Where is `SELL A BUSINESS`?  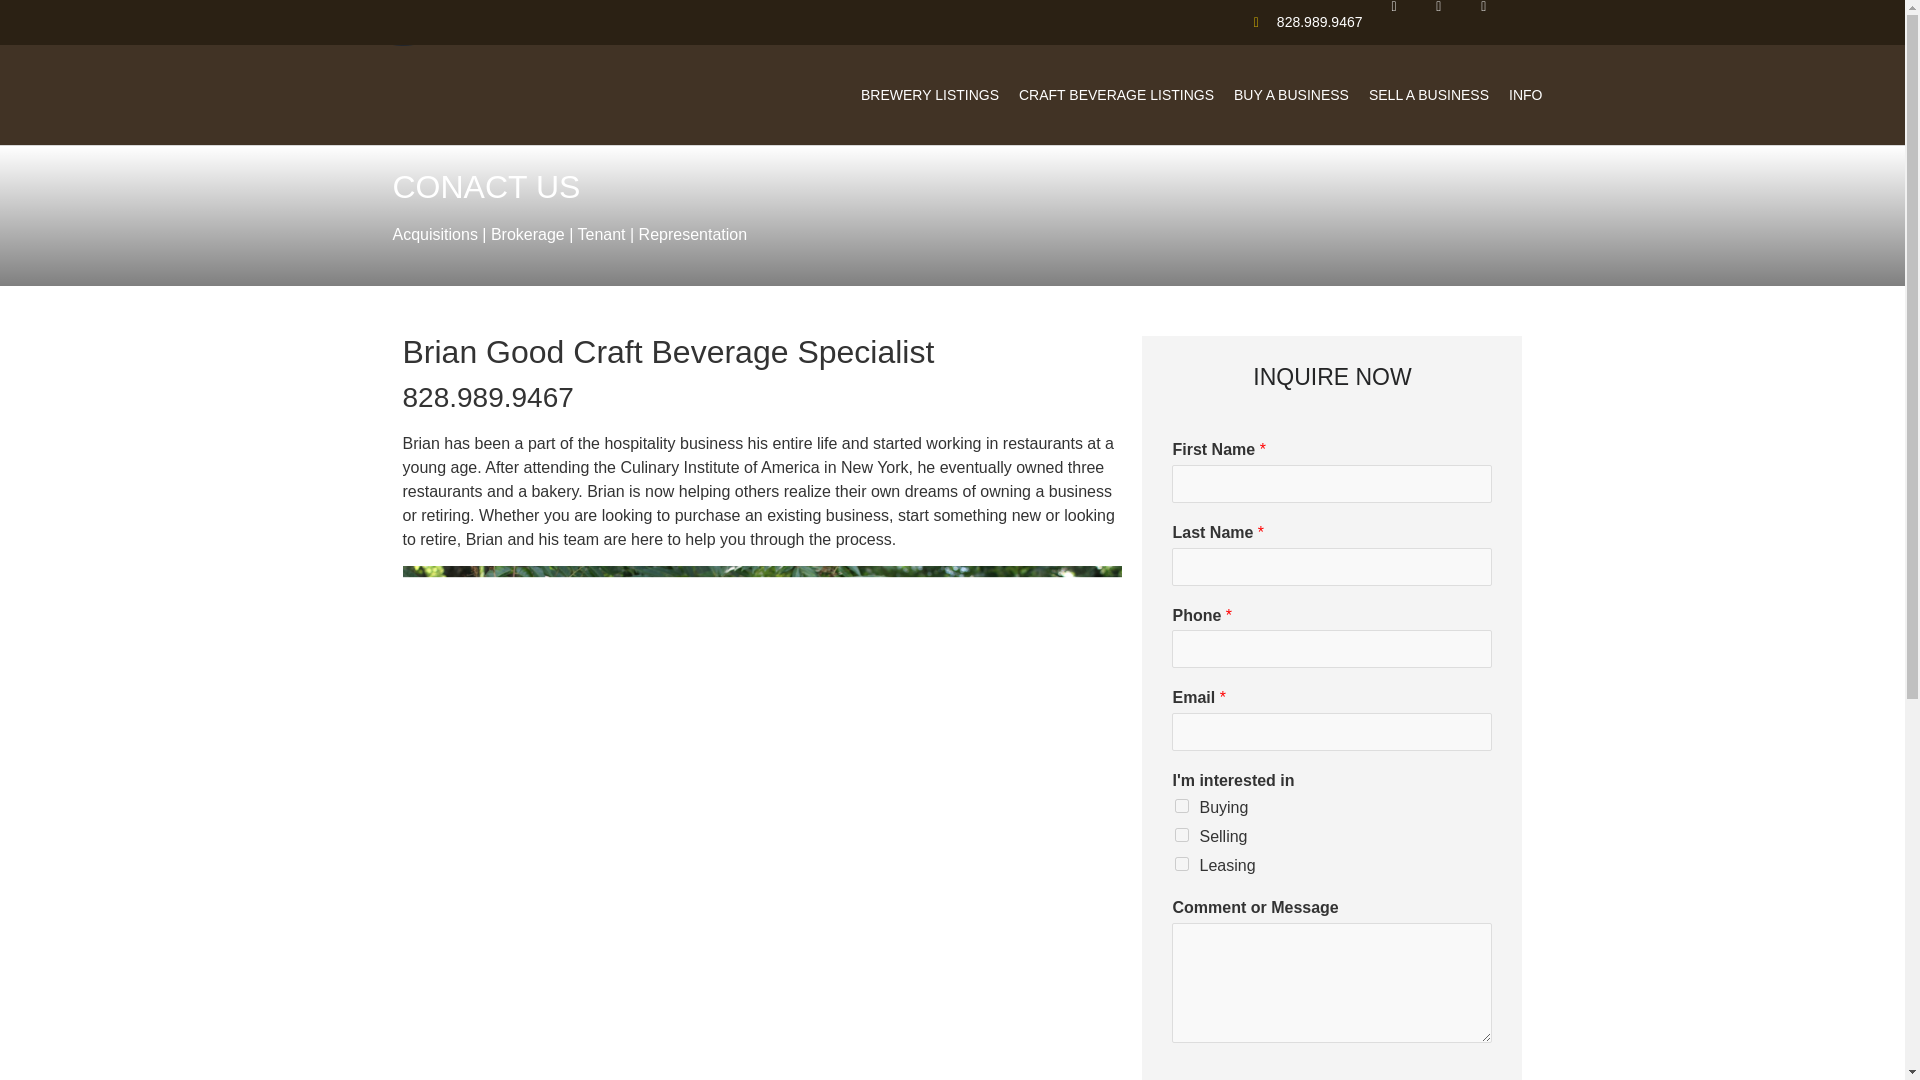
SELL A BUSINESS is located at coordinates (1429, 94).